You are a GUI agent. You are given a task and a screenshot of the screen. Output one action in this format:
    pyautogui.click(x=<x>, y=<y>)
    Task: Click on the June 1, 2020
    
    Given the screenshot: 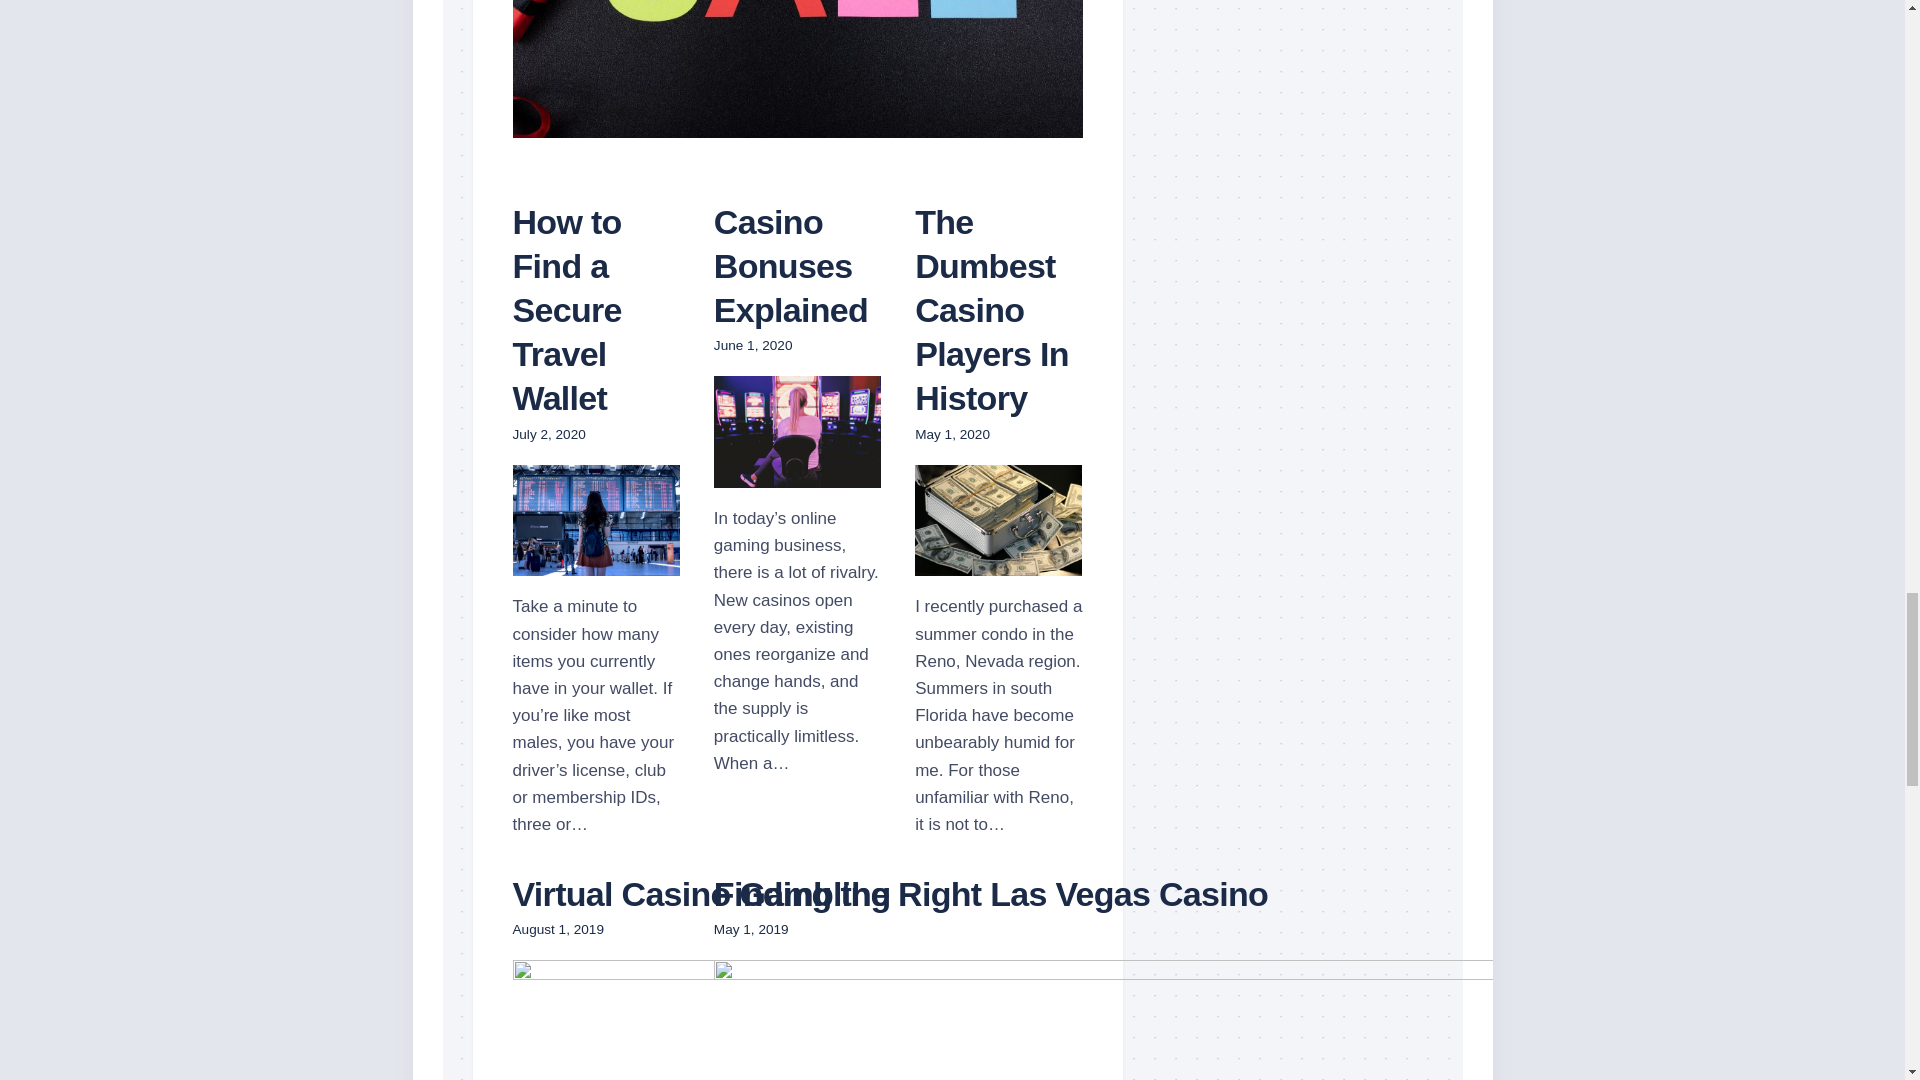 What is the action you would take?
    pyautogui.click(x=753, y=346)
    